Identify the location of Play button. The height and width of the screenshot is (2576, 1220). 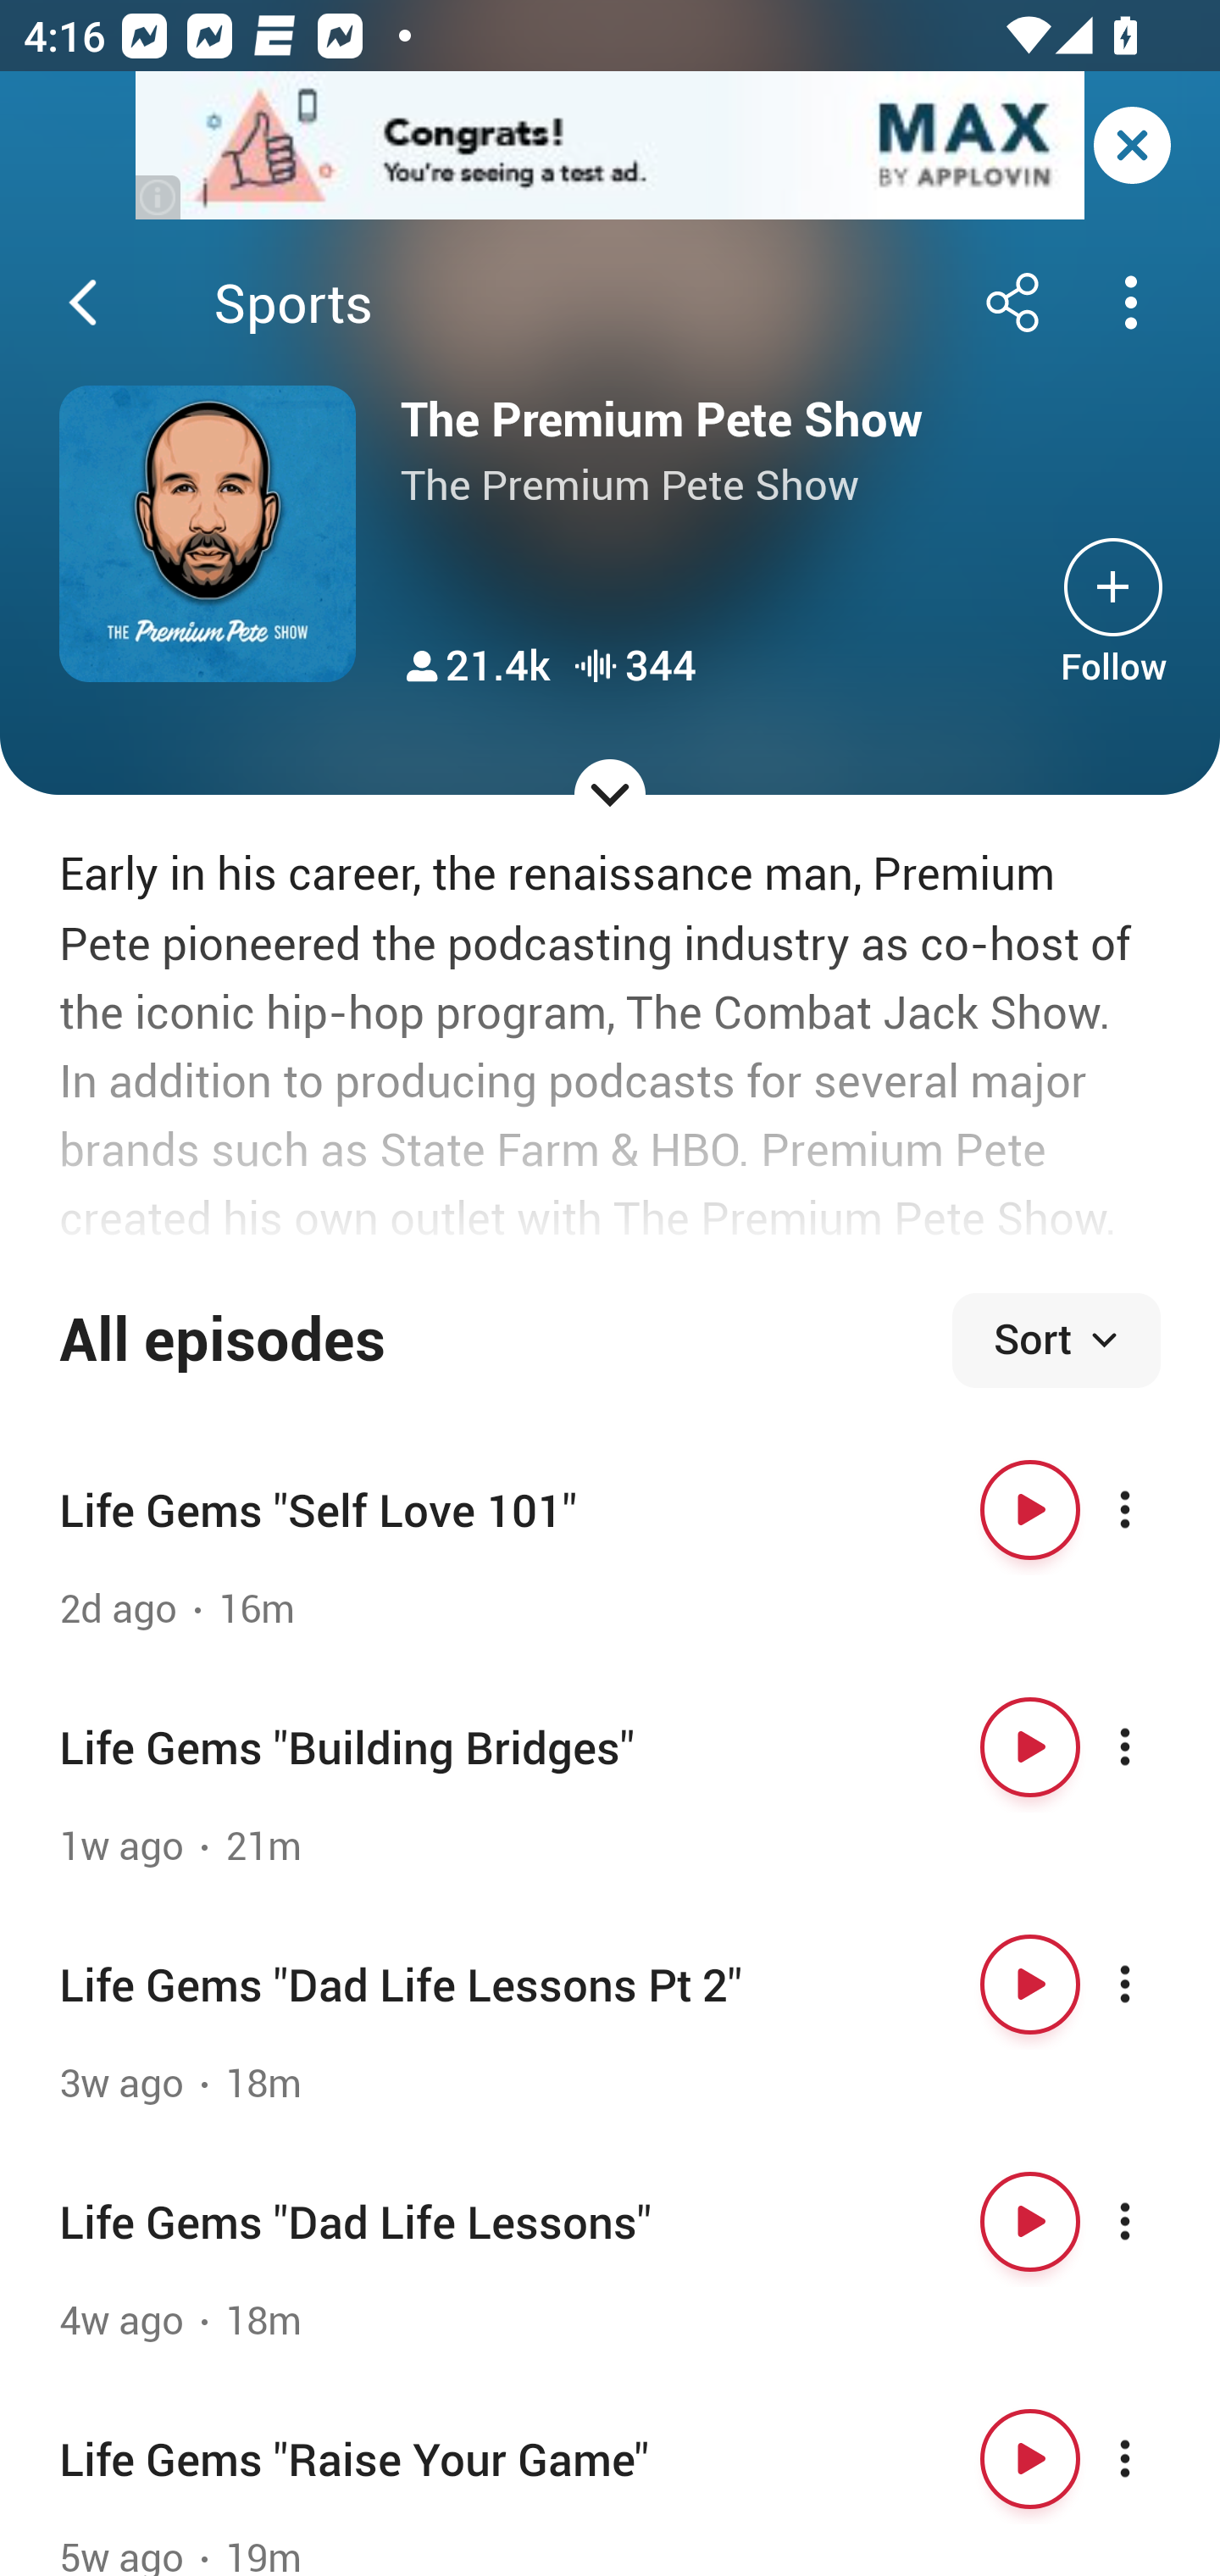
(1030, 1747).